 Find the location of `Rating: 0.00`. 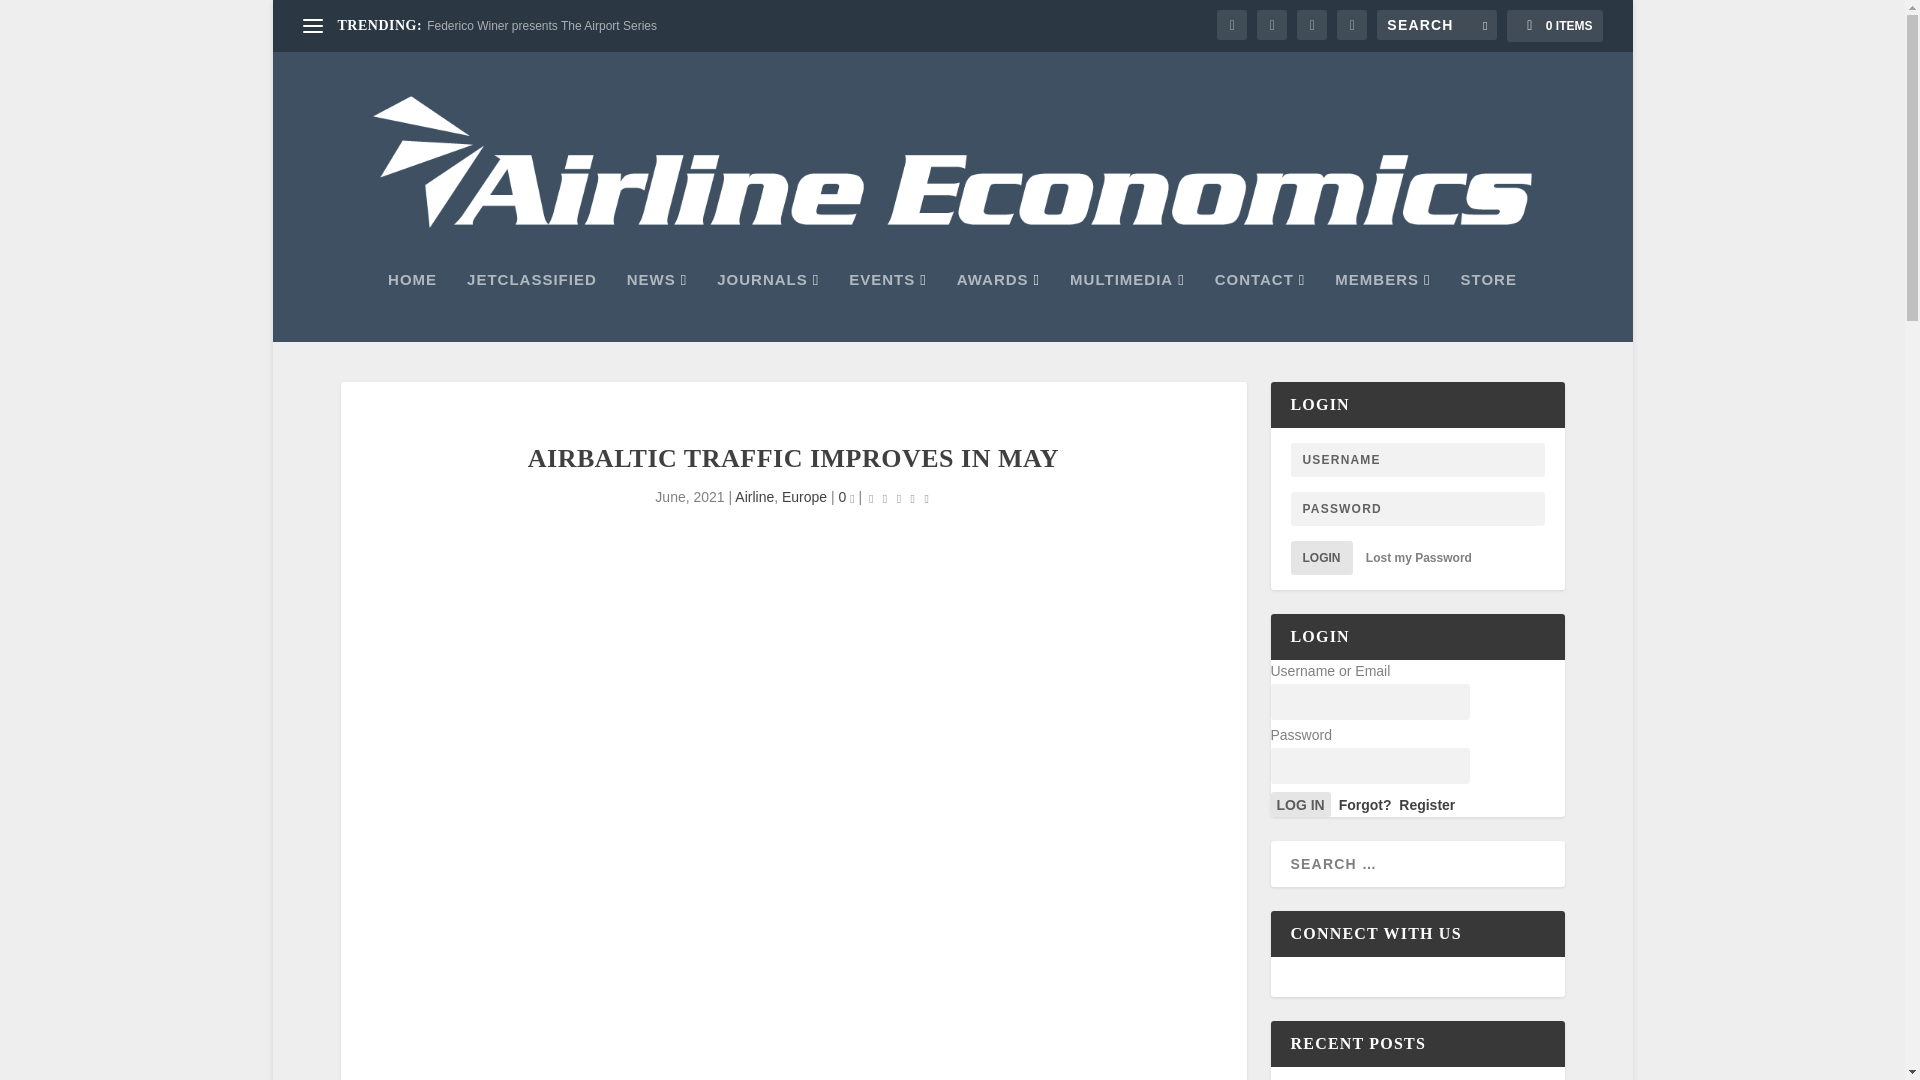

Rating: 0.00 is located at coordinates (898, 498).